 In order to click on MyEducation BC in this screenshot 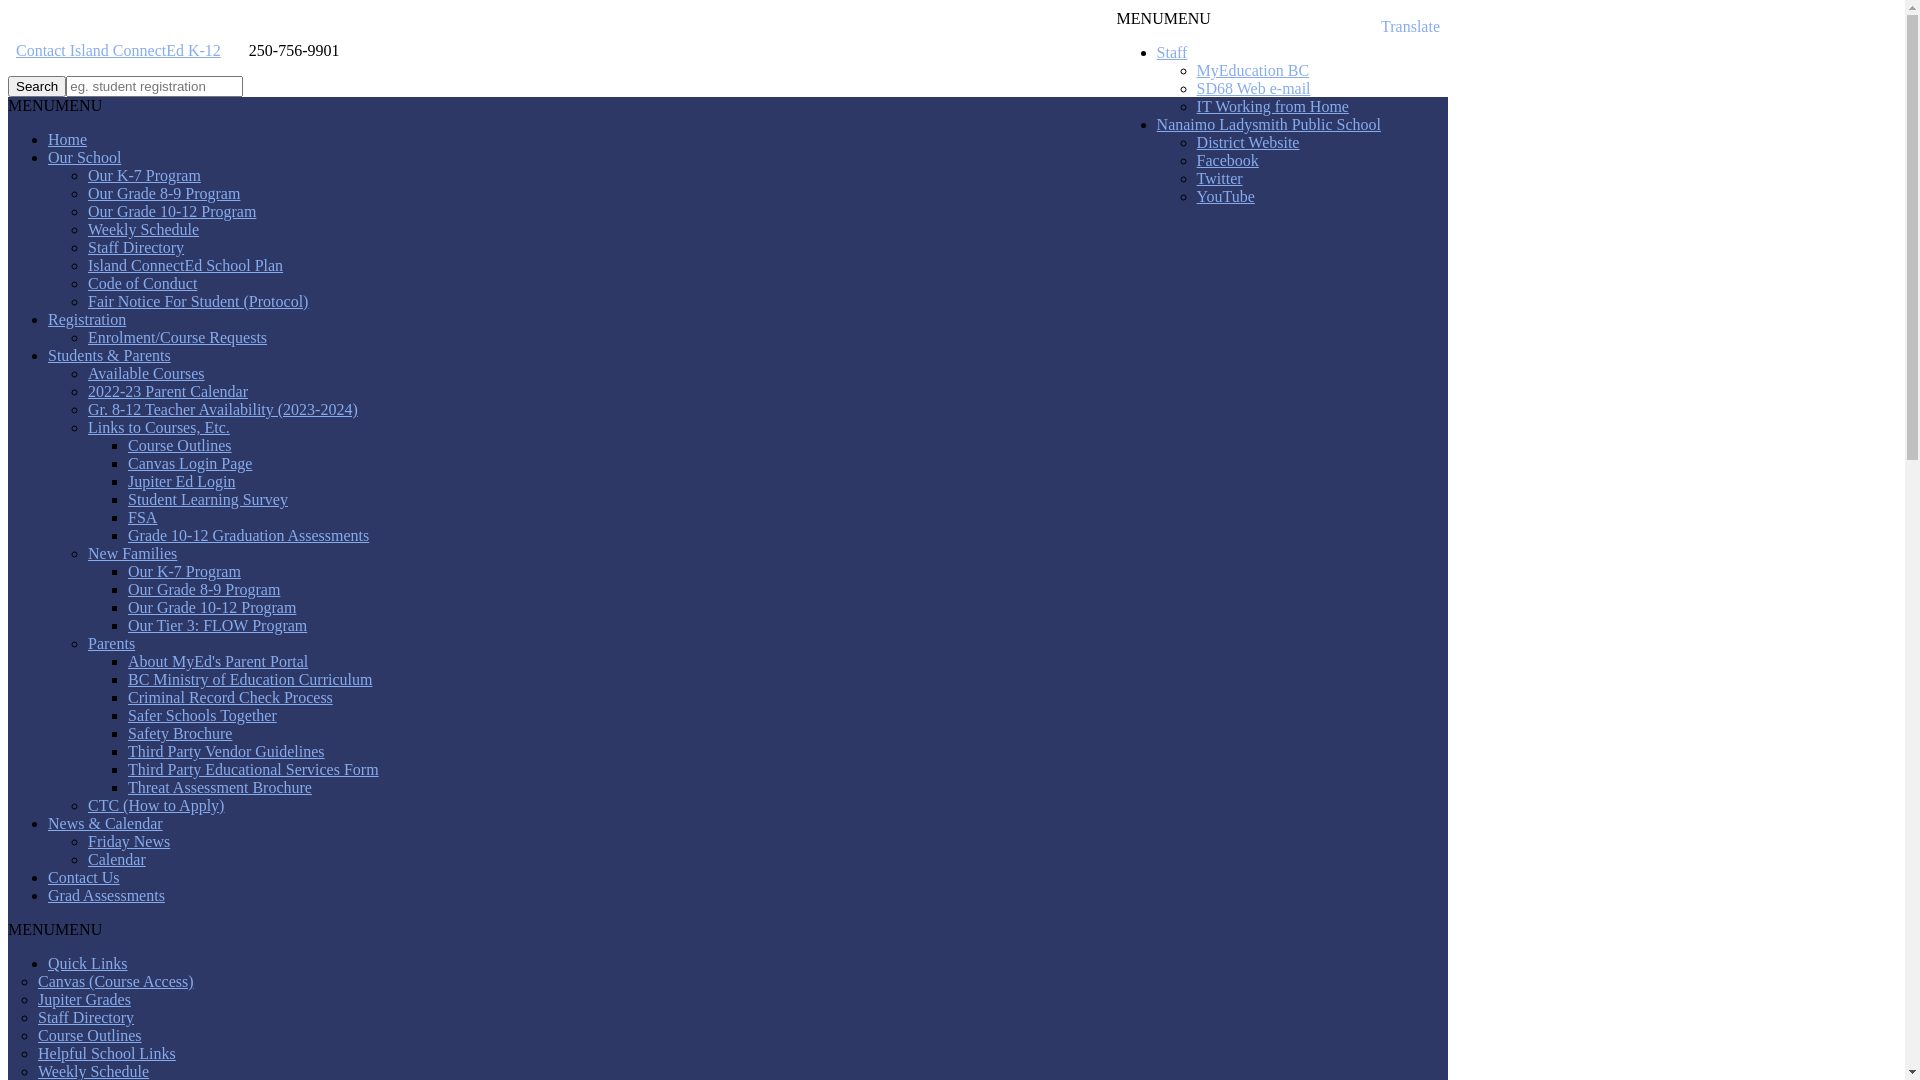, I will do `click(1253, 70)`.